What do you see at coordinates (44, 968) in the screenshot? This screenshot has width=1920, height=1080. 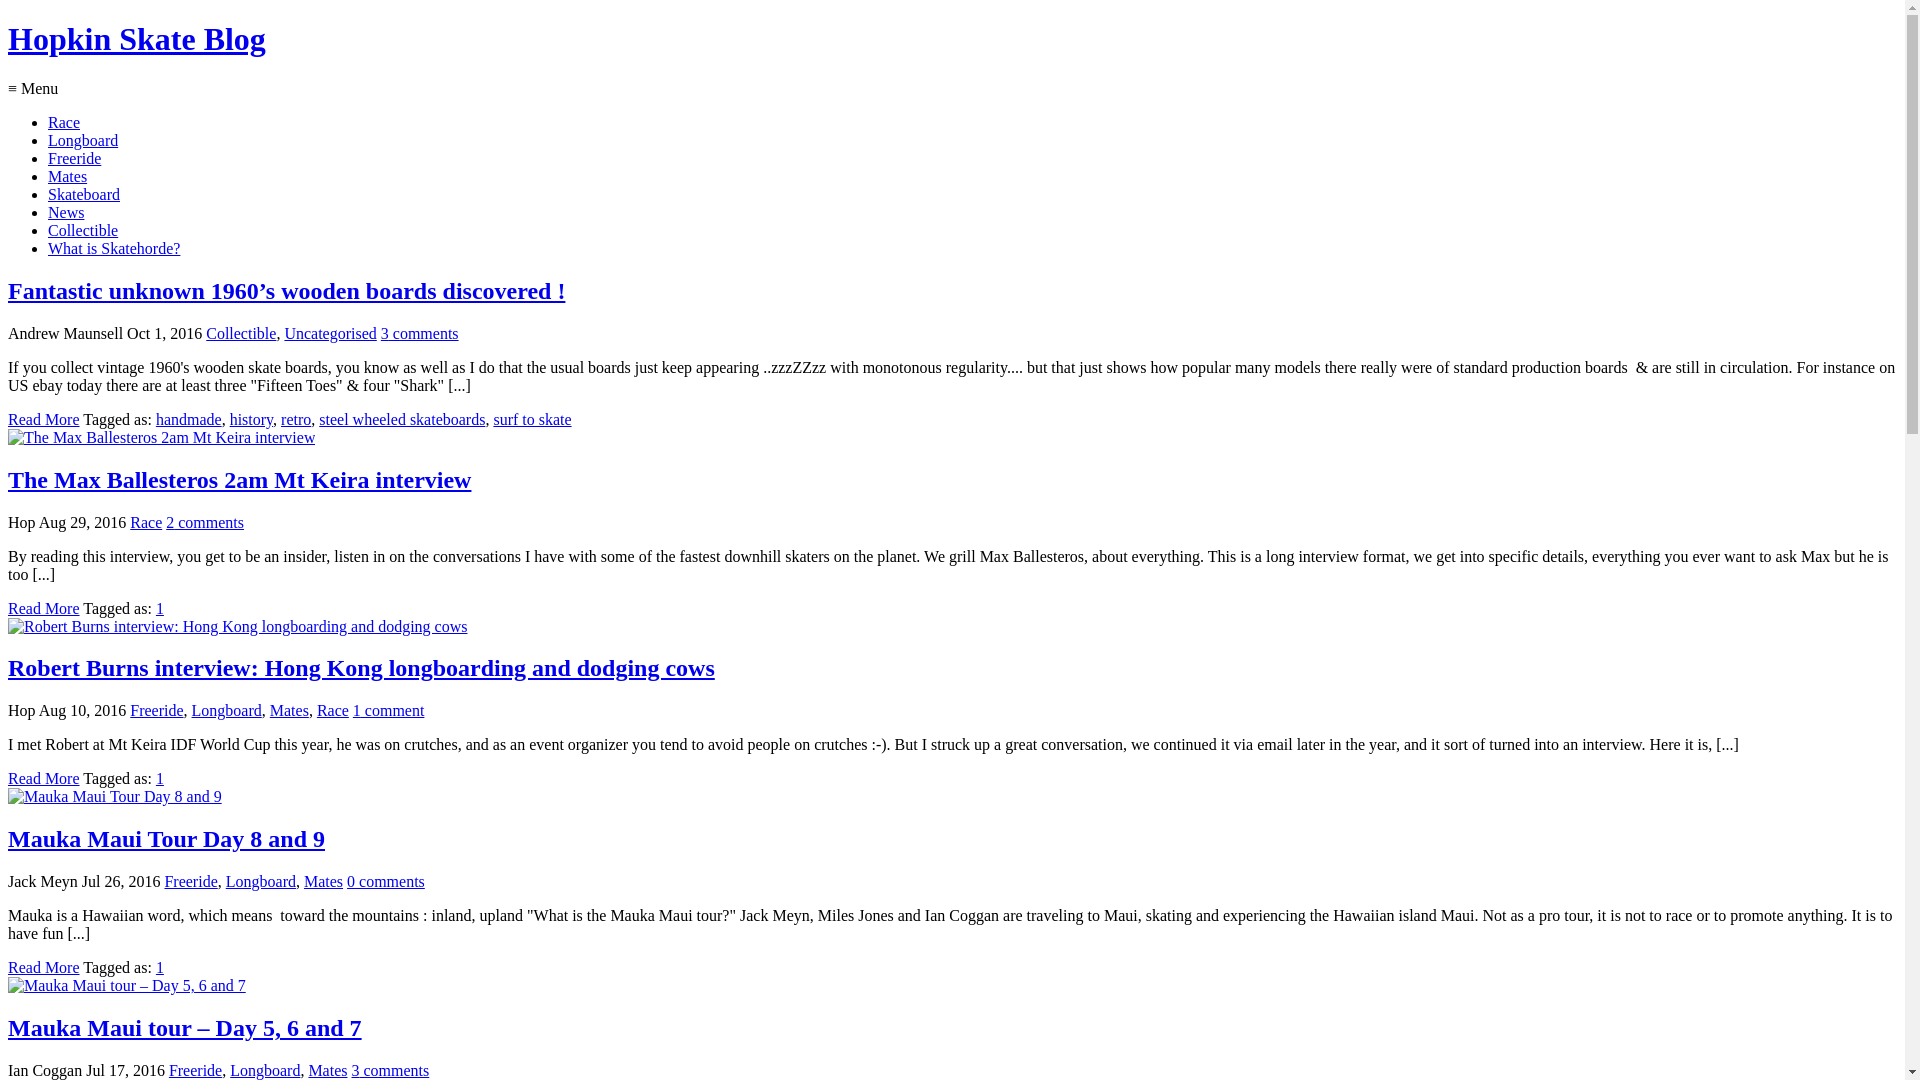 I see `Read More` at bounding box center [44, 968].